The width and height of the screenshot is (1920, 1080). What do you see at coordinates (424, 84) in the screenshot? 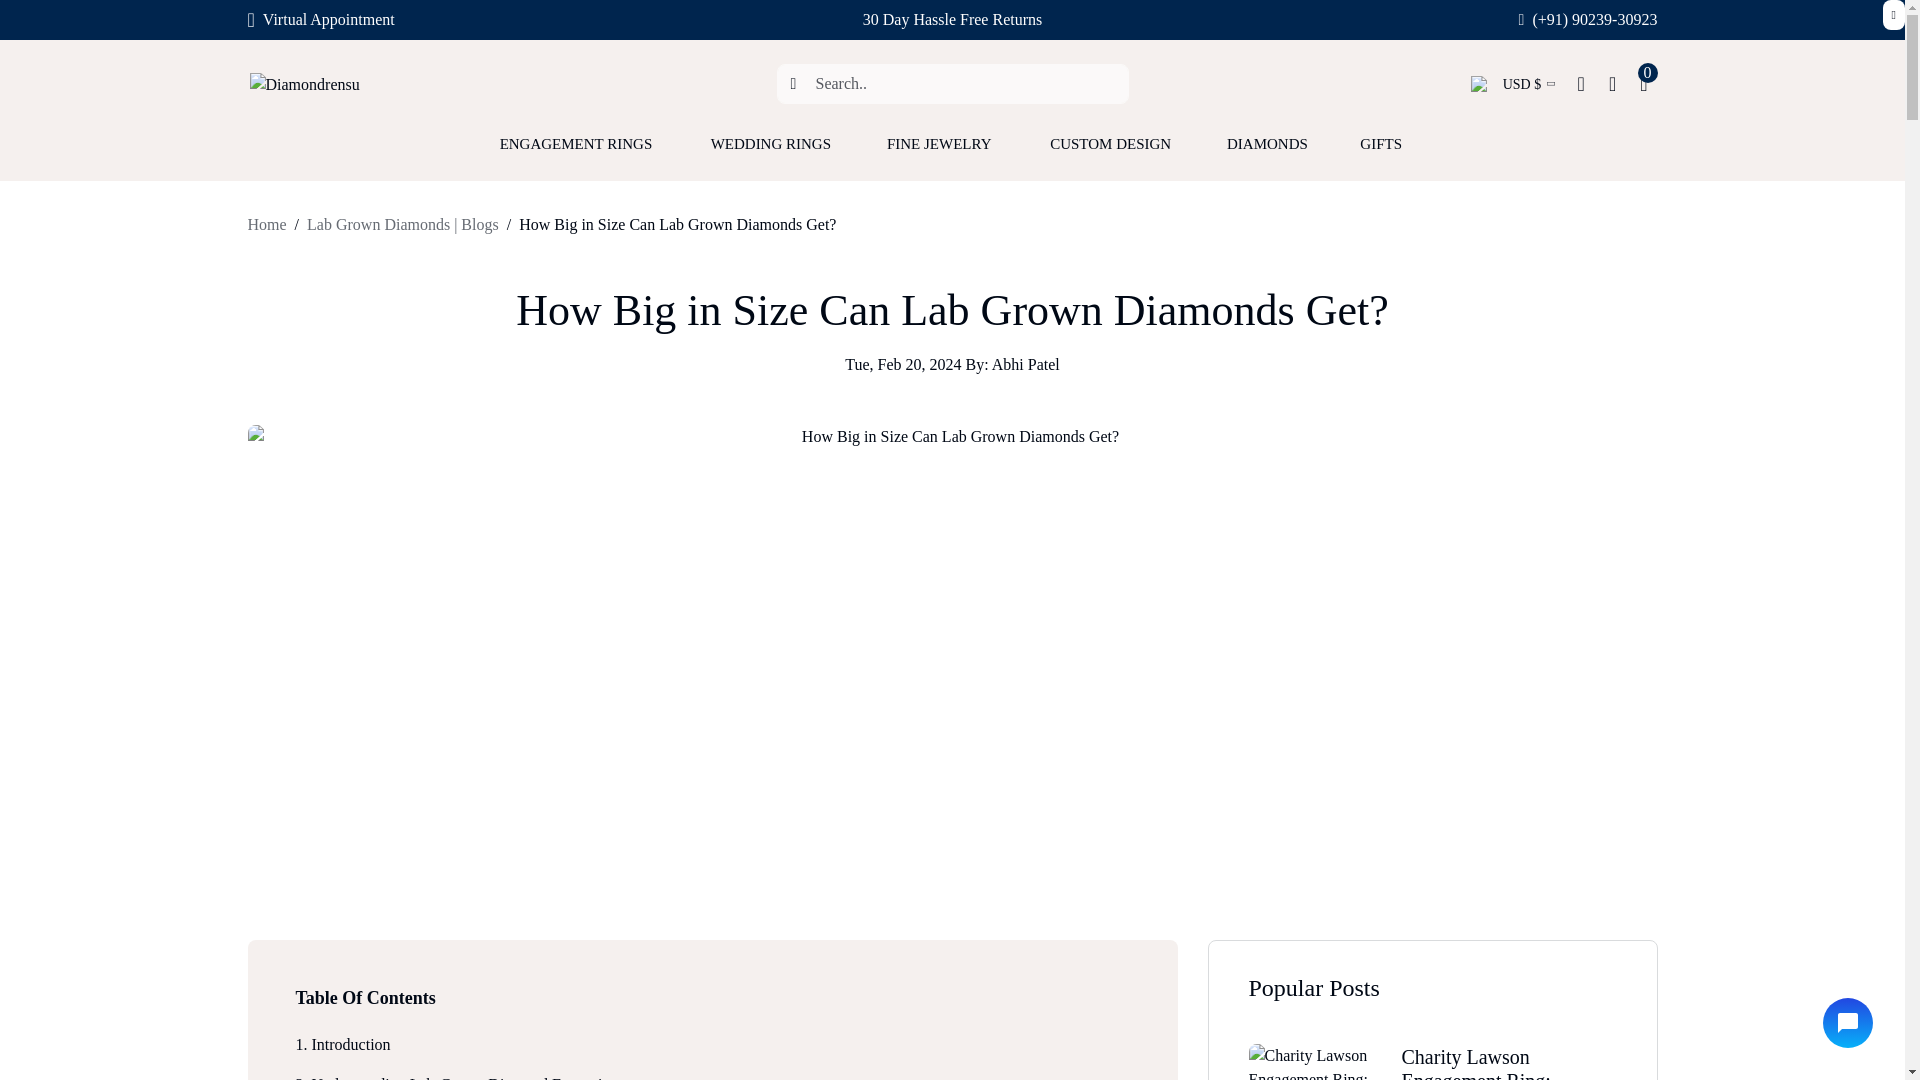
I see `Diamondrensu` at bounding box center [424, 84].